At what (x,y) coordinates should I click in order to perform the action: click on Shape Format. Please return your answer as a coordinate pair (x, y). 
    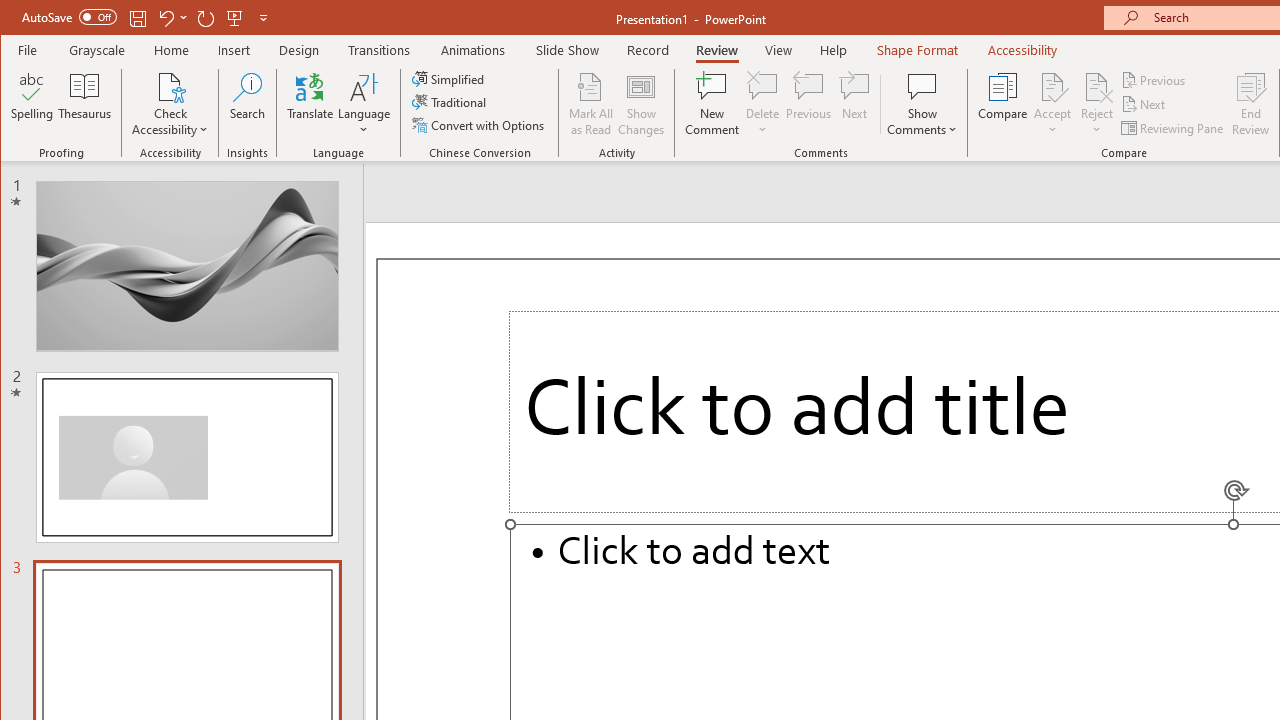
    Looking at the image, I should click on (916, 50).